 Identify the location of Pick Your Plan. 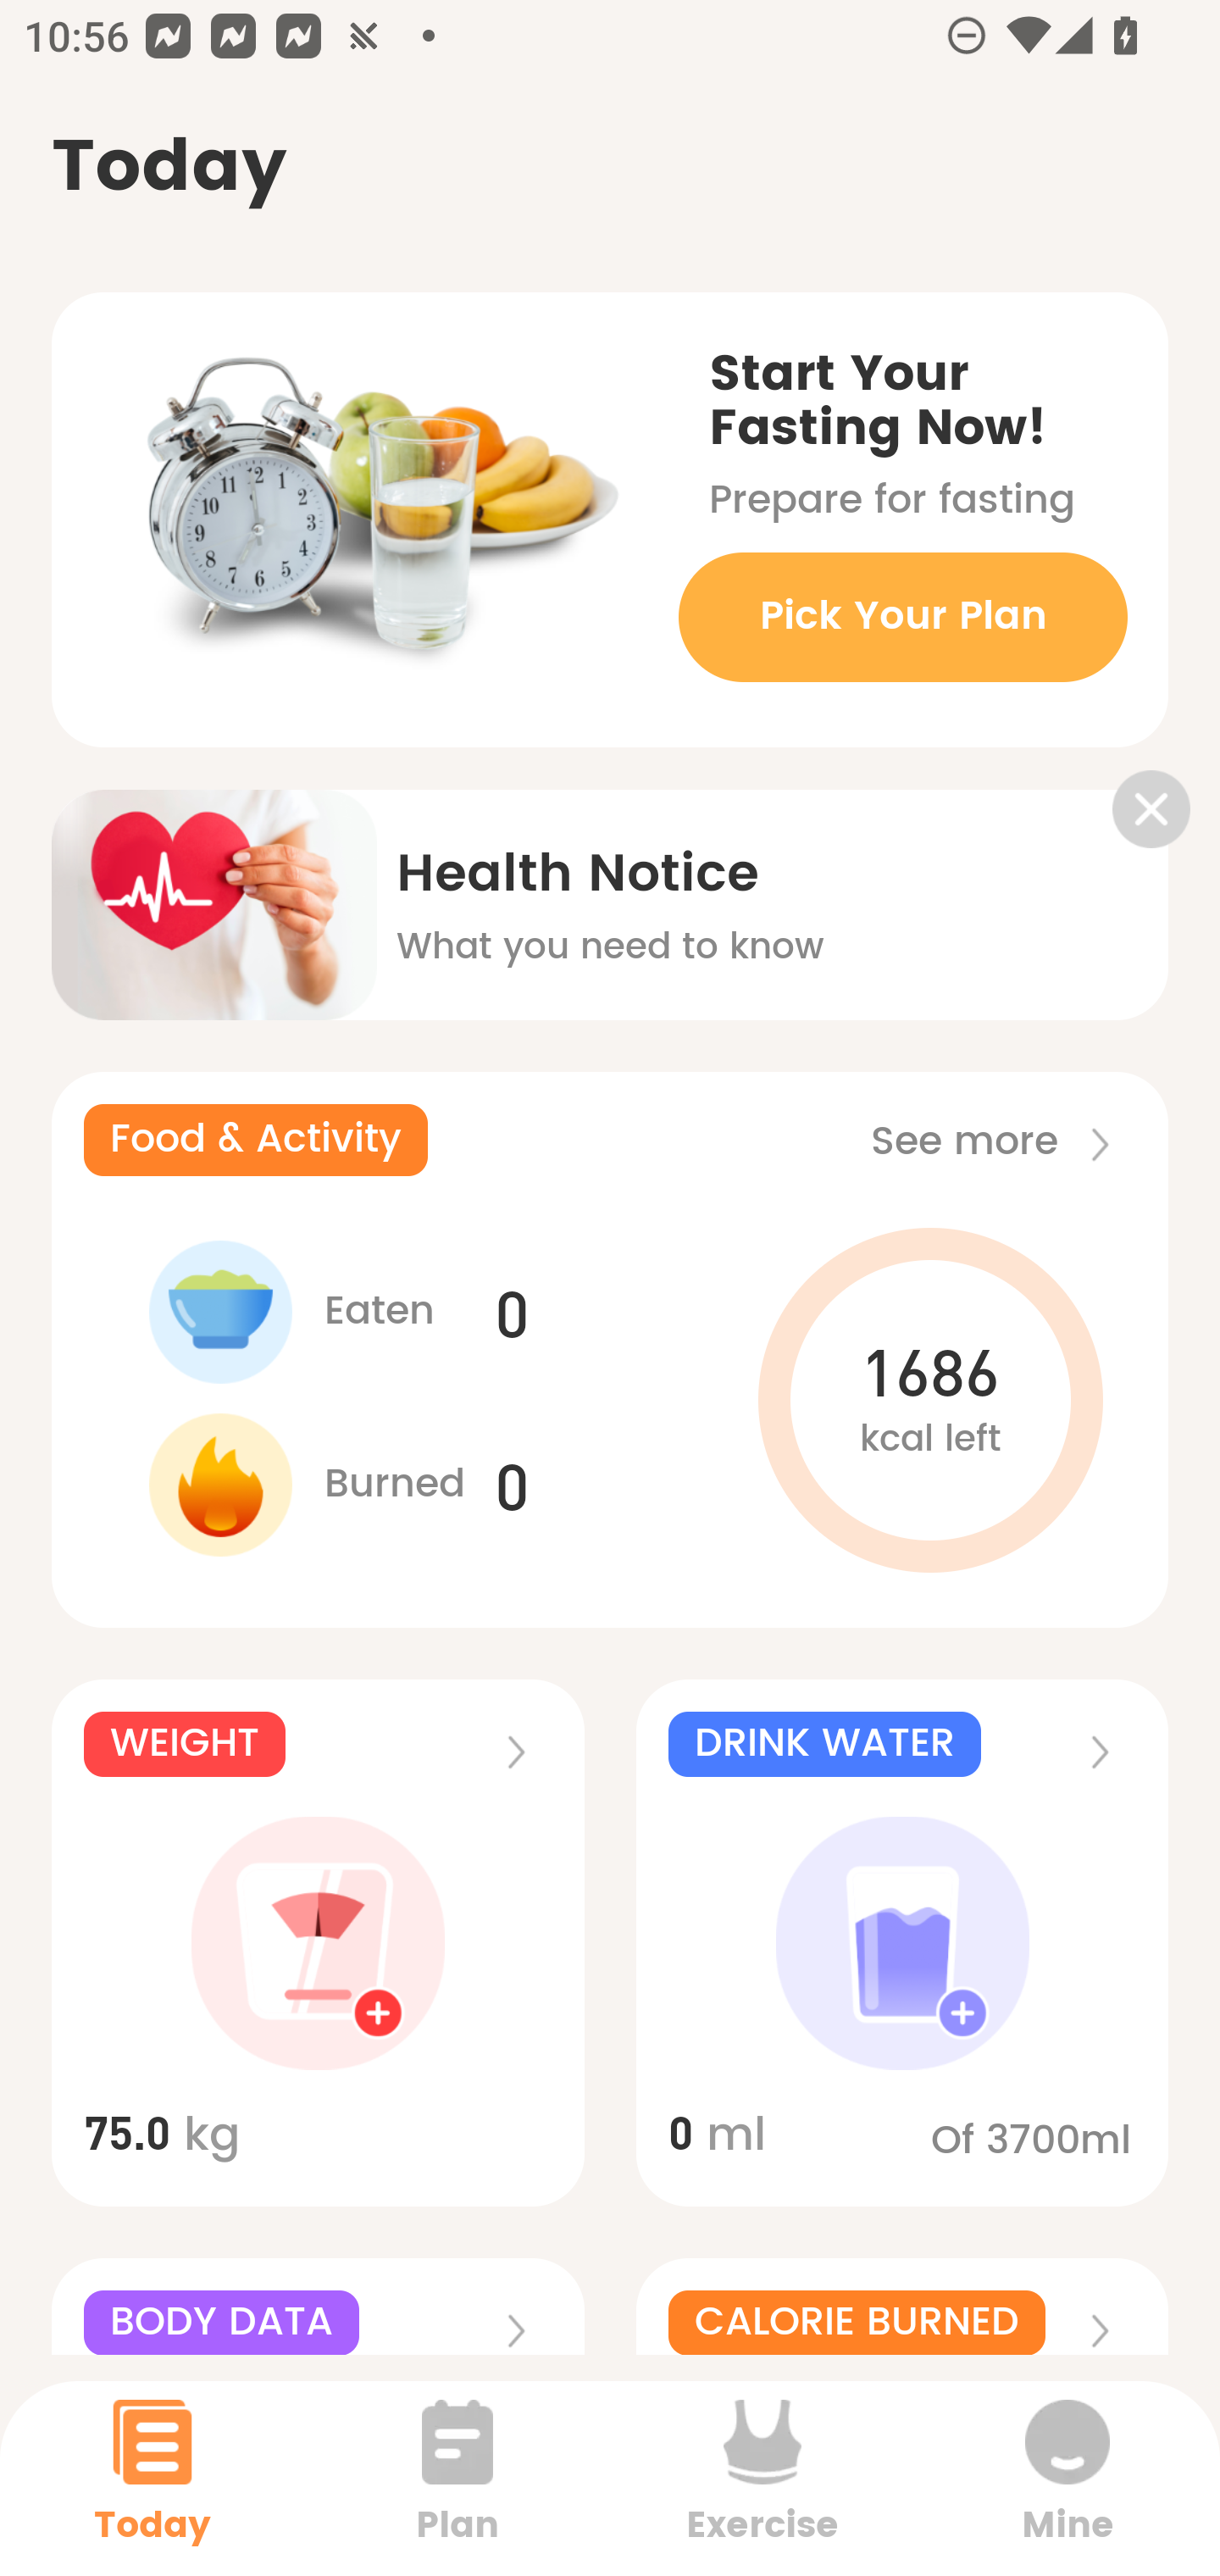
(902, 617).